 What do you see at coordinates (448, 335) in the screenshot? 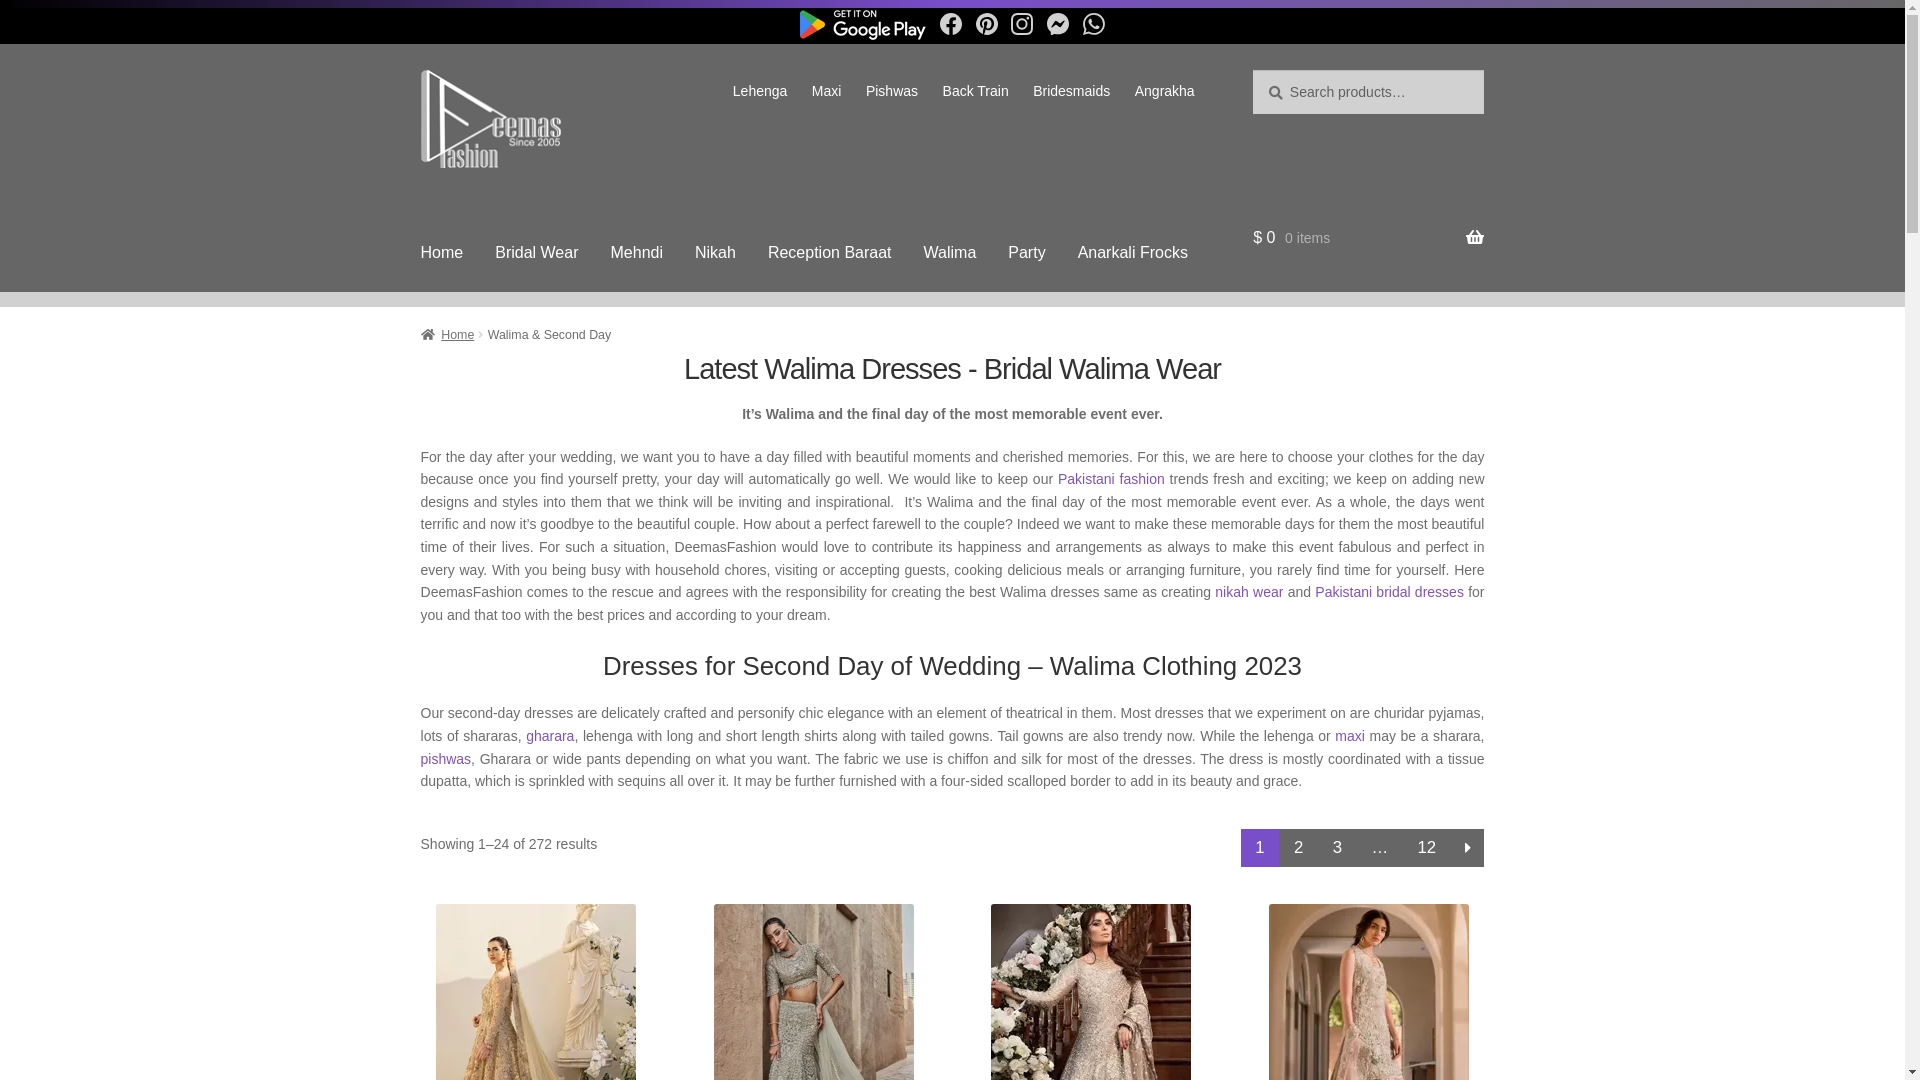
I see `Home` at bounding box center [448, 335].